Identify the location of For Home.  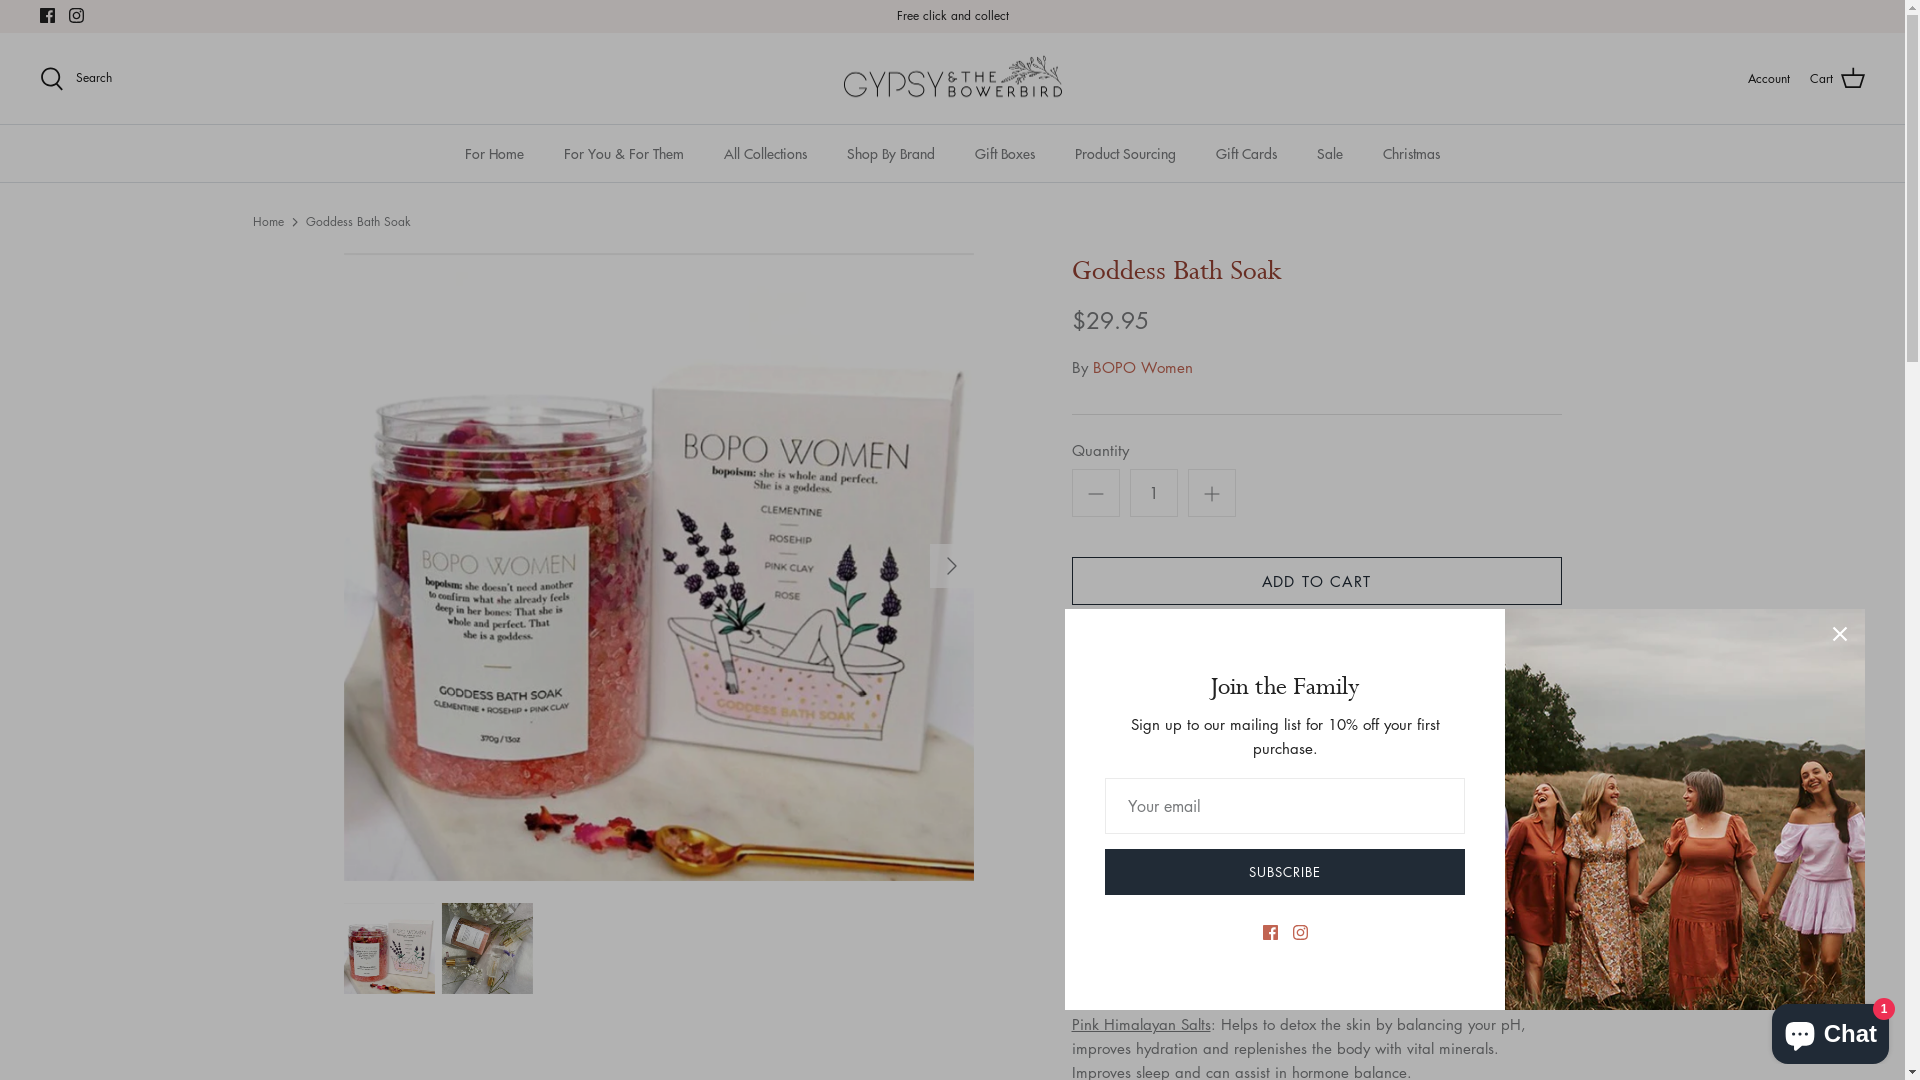
(494, 154).